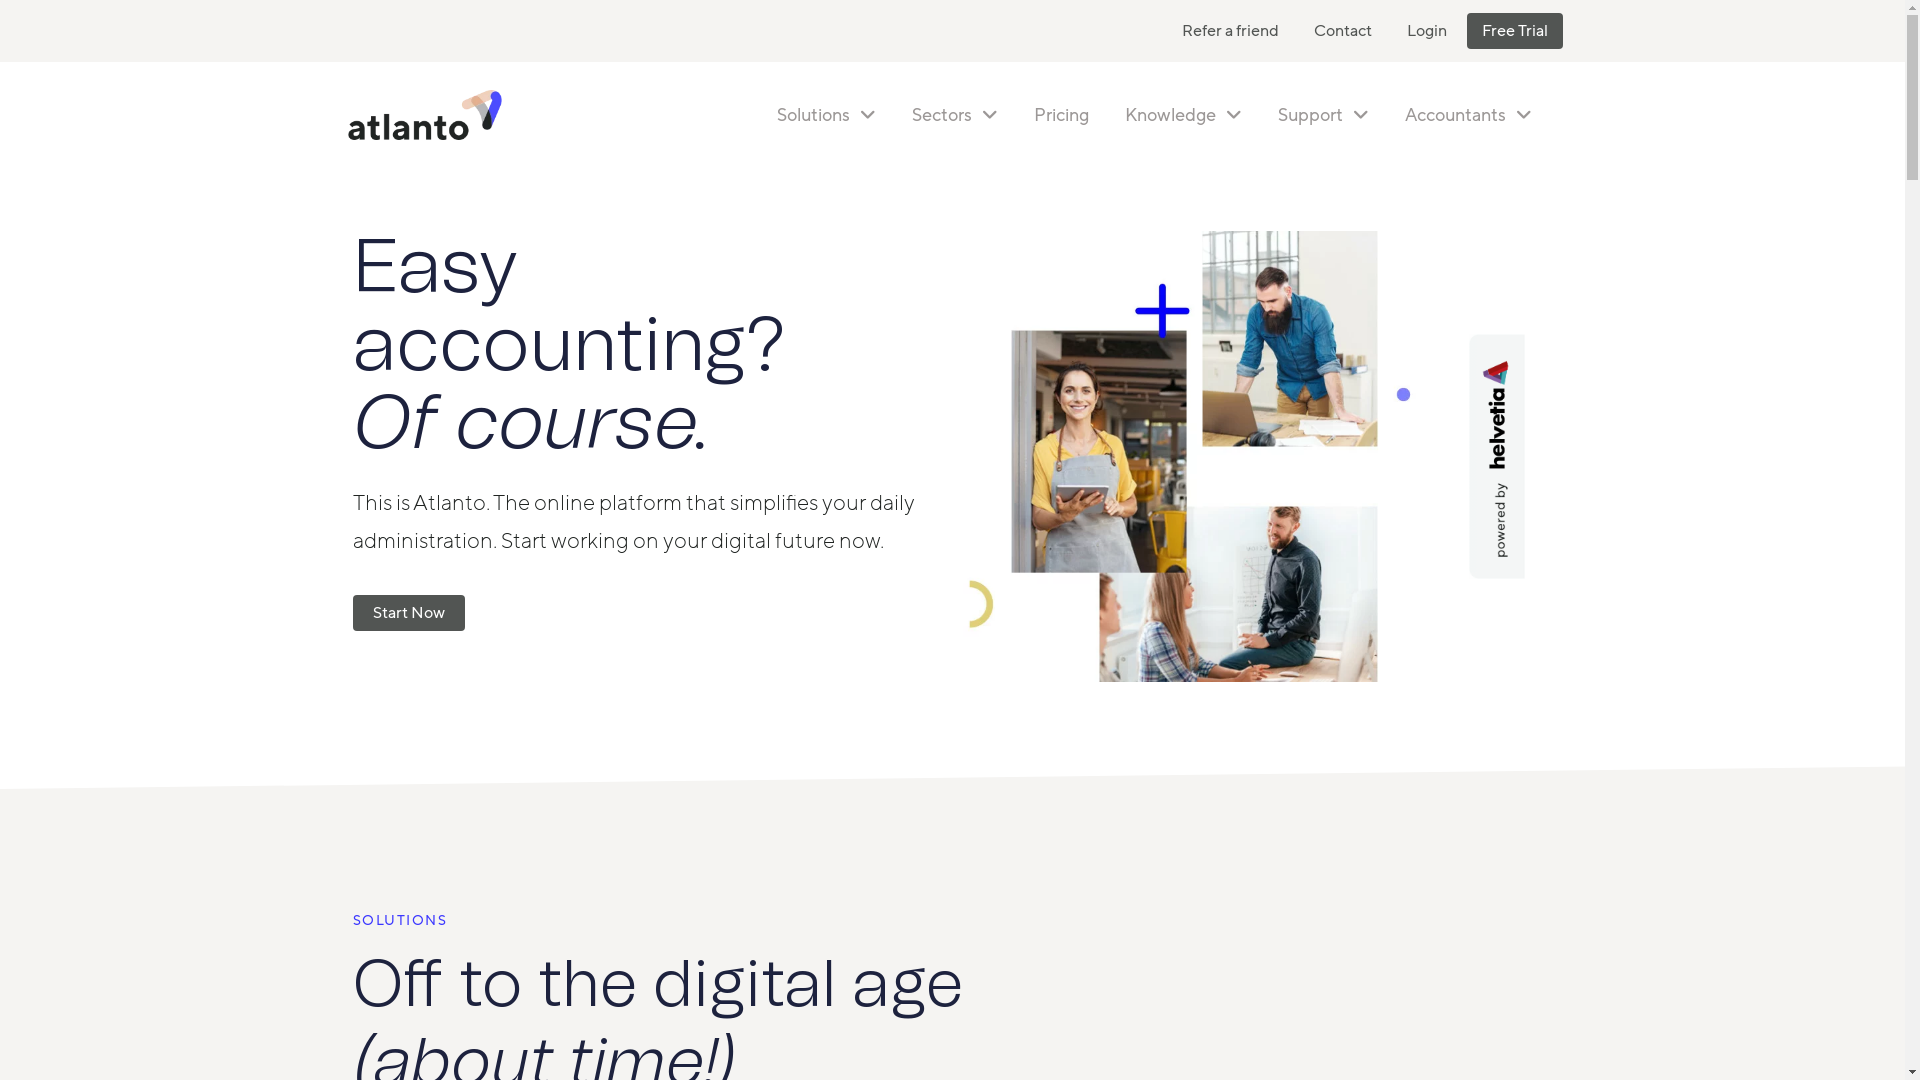 The width and height of the screenshot is (1920, 1080). I want to click on Support, so click(1324, 114).